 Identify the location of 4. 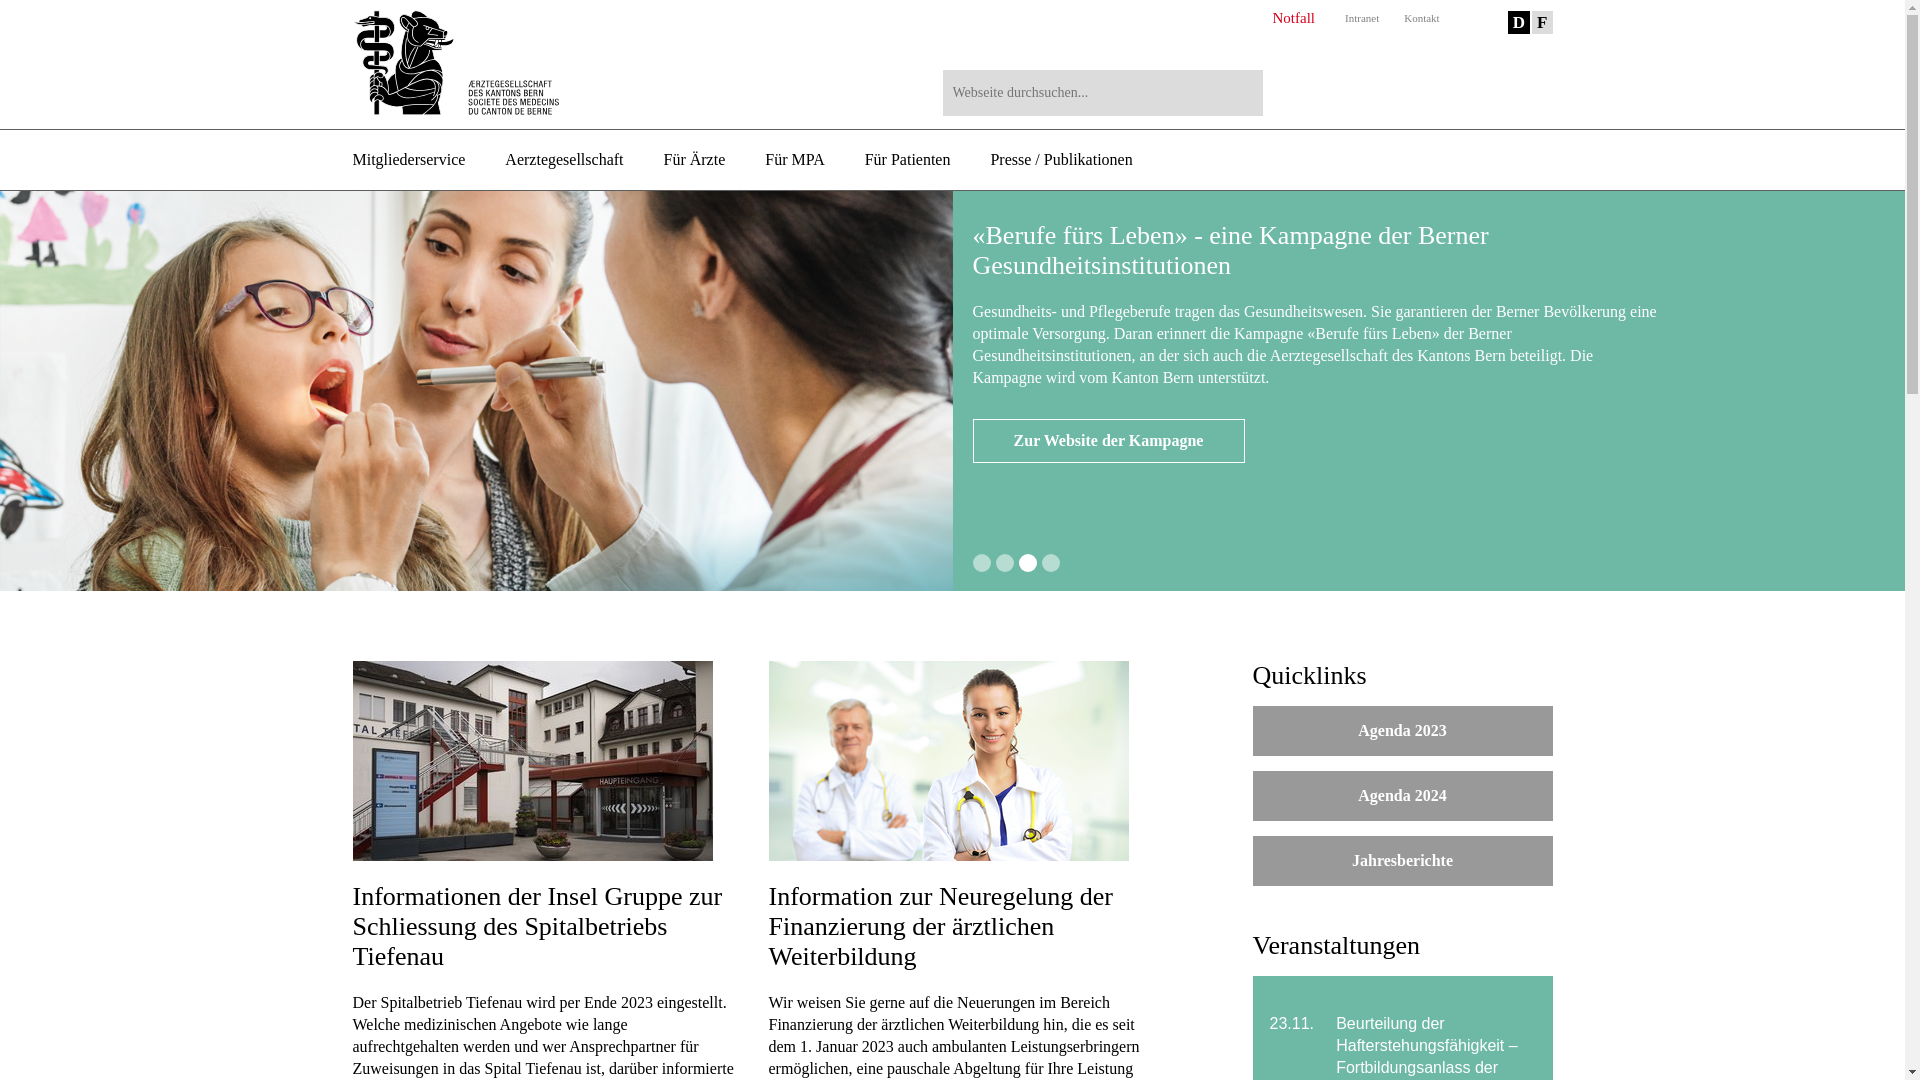
(1051, 563).